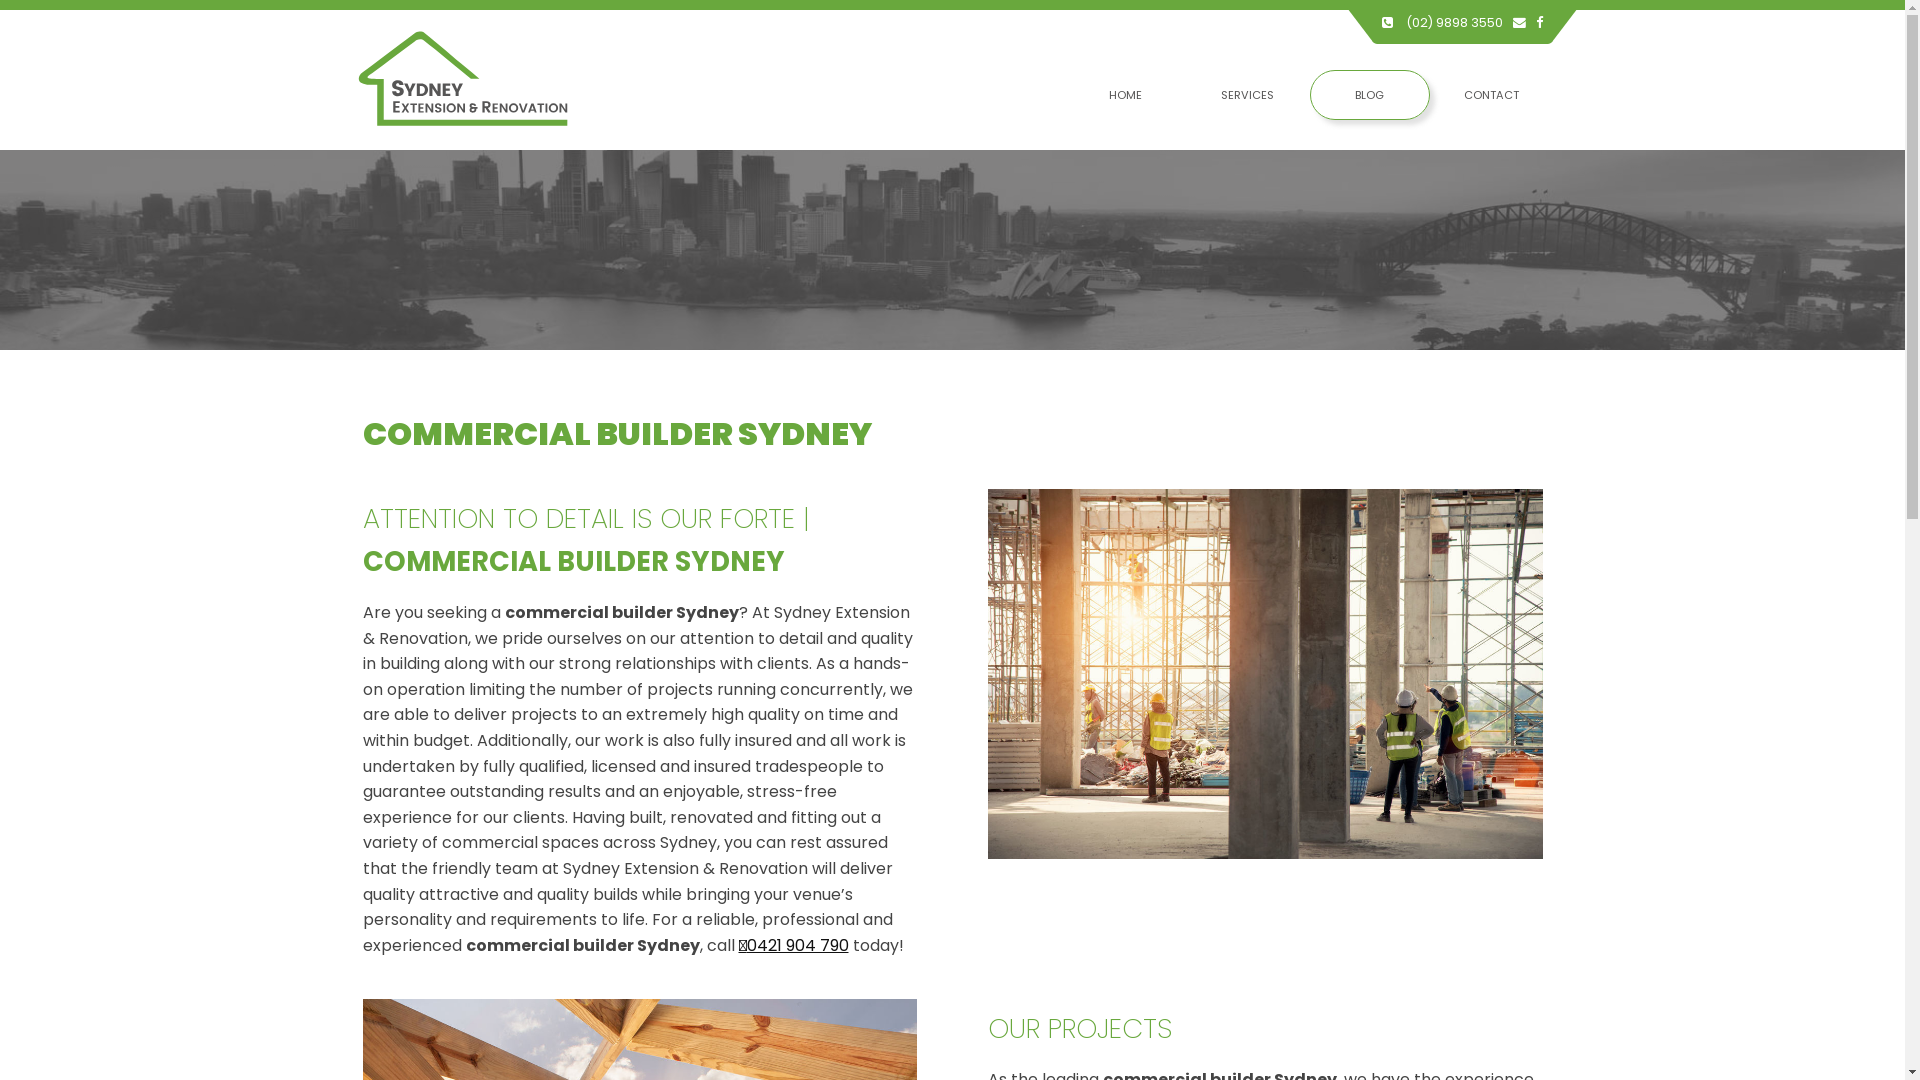 The height and width of the screenshot is (1080, 1920). Describe the element at coordinates (793, 946) in the screenshot. I see `0421 904 790` at that location.